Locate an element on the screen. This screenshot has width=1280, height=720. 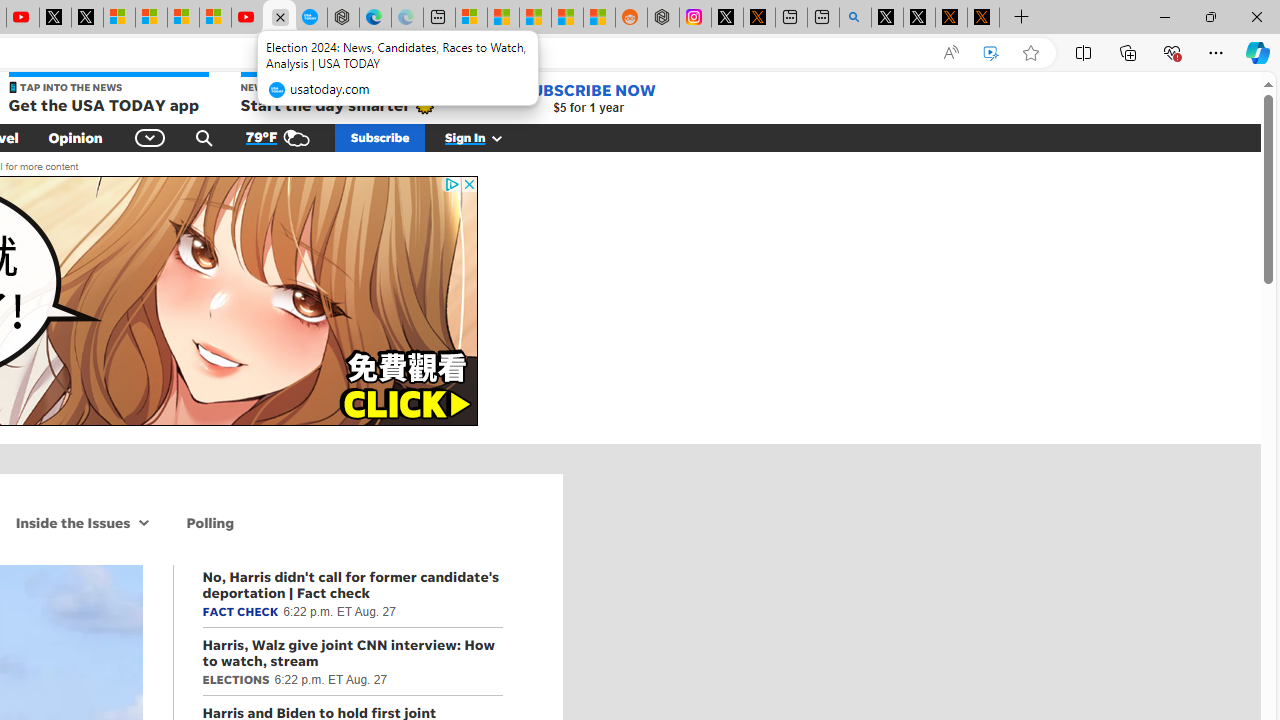
Shanghai, China hourly forecast | Microsoft Weather is located at coordinates (535, 18).